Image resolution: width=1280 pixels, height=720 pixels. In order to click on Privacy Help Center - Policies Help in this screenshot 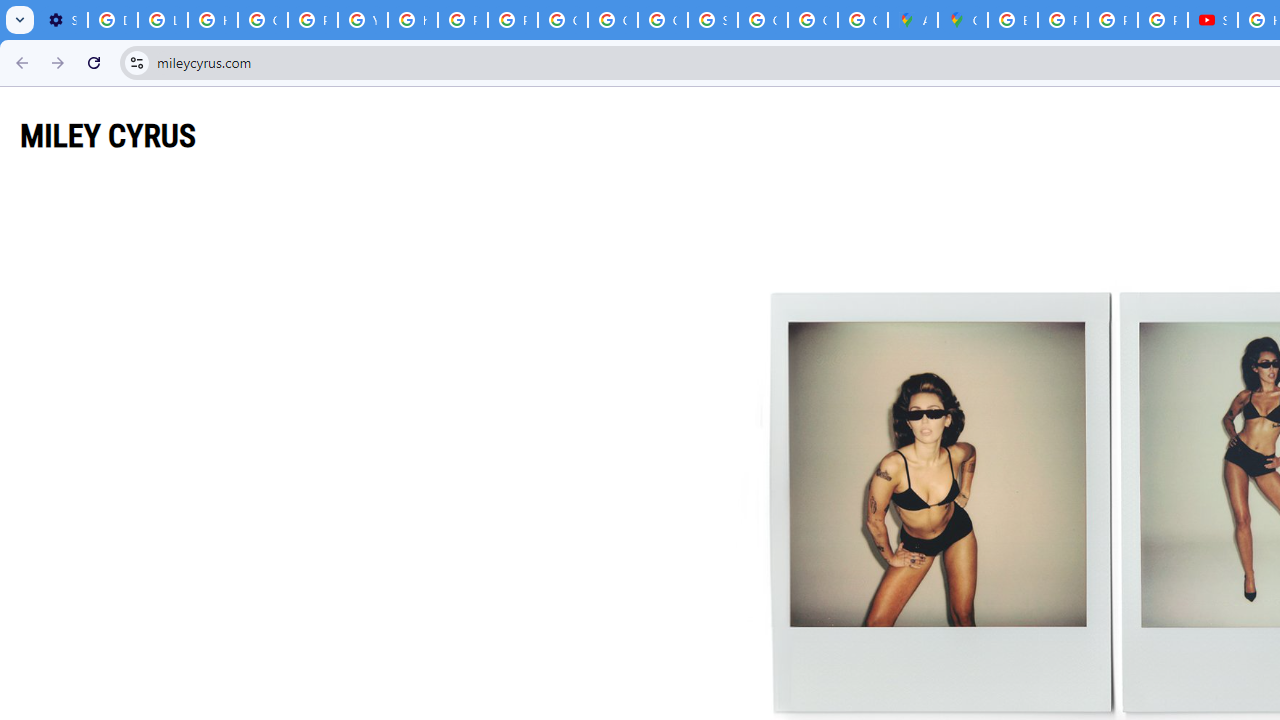, I will do `click(1062, 20)`.